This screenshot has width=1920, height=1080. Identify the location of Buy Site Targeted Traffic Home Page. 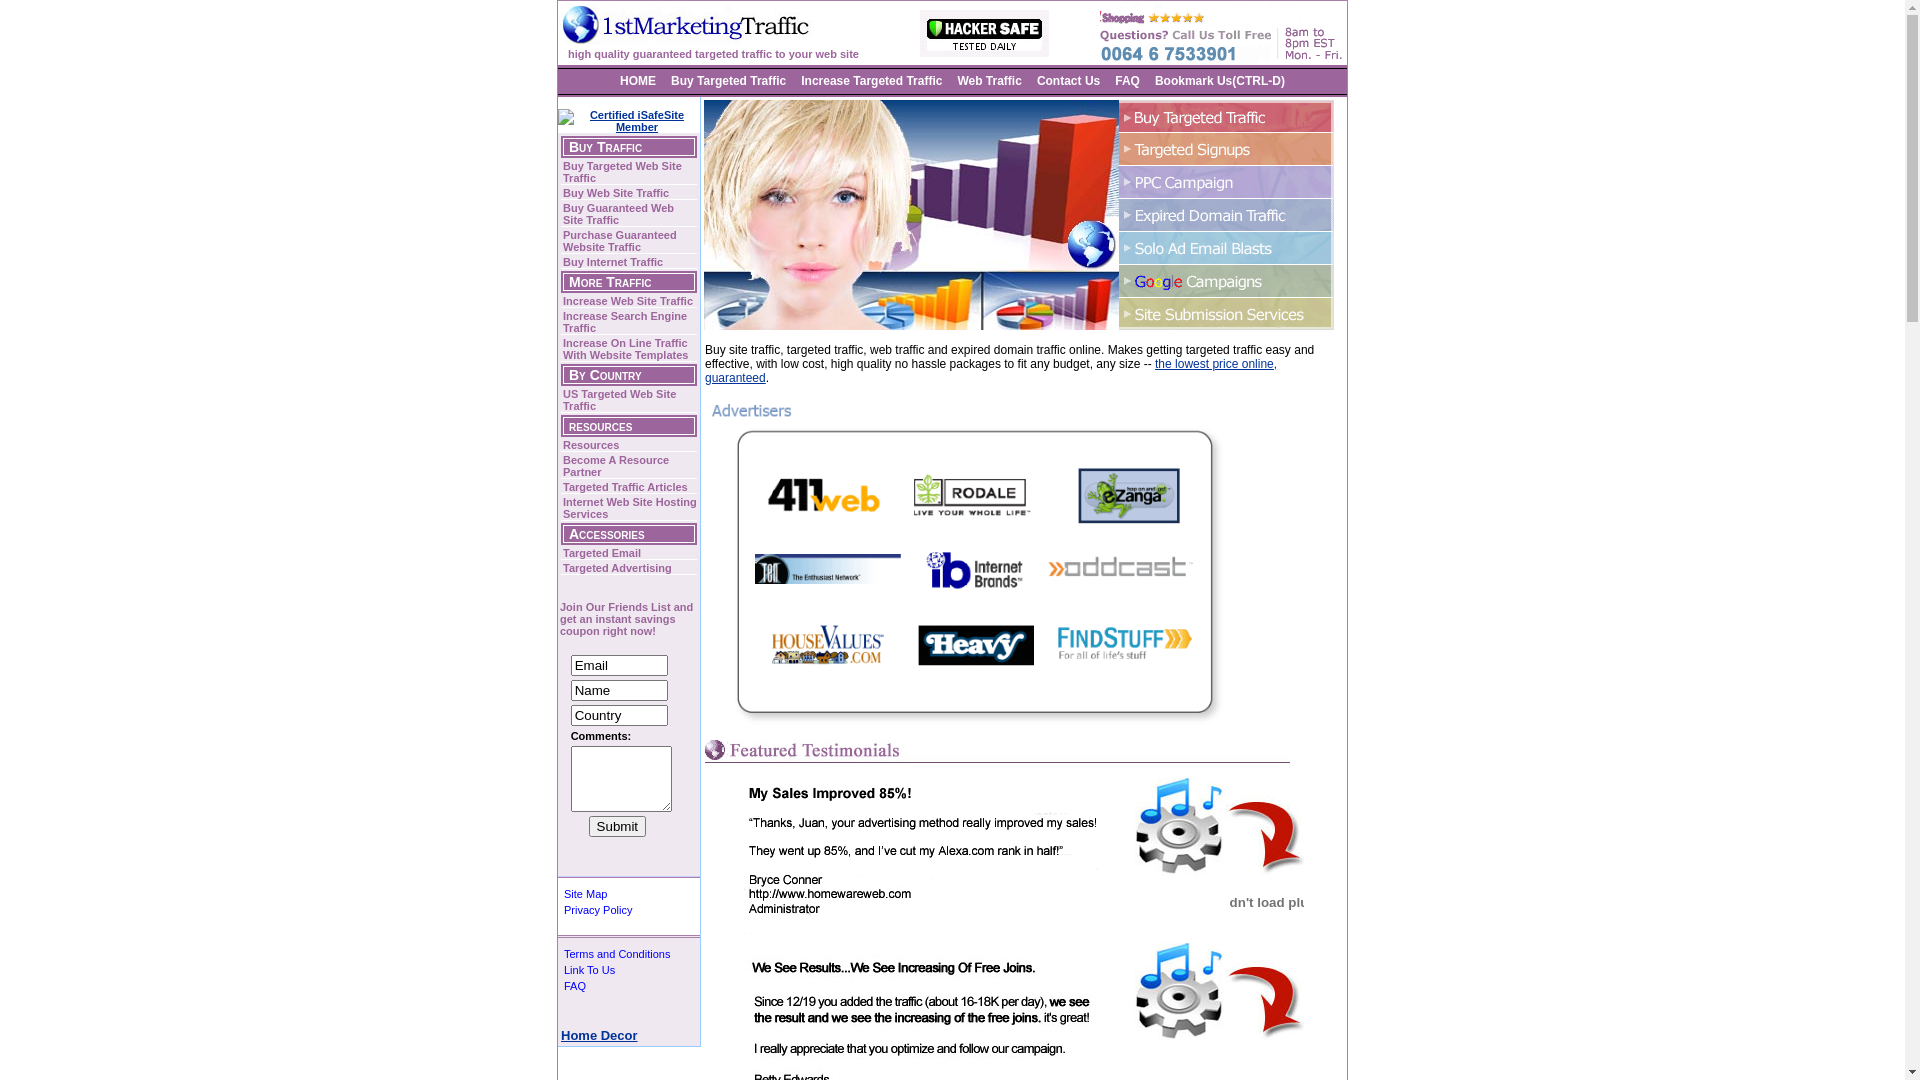
(693, 24).